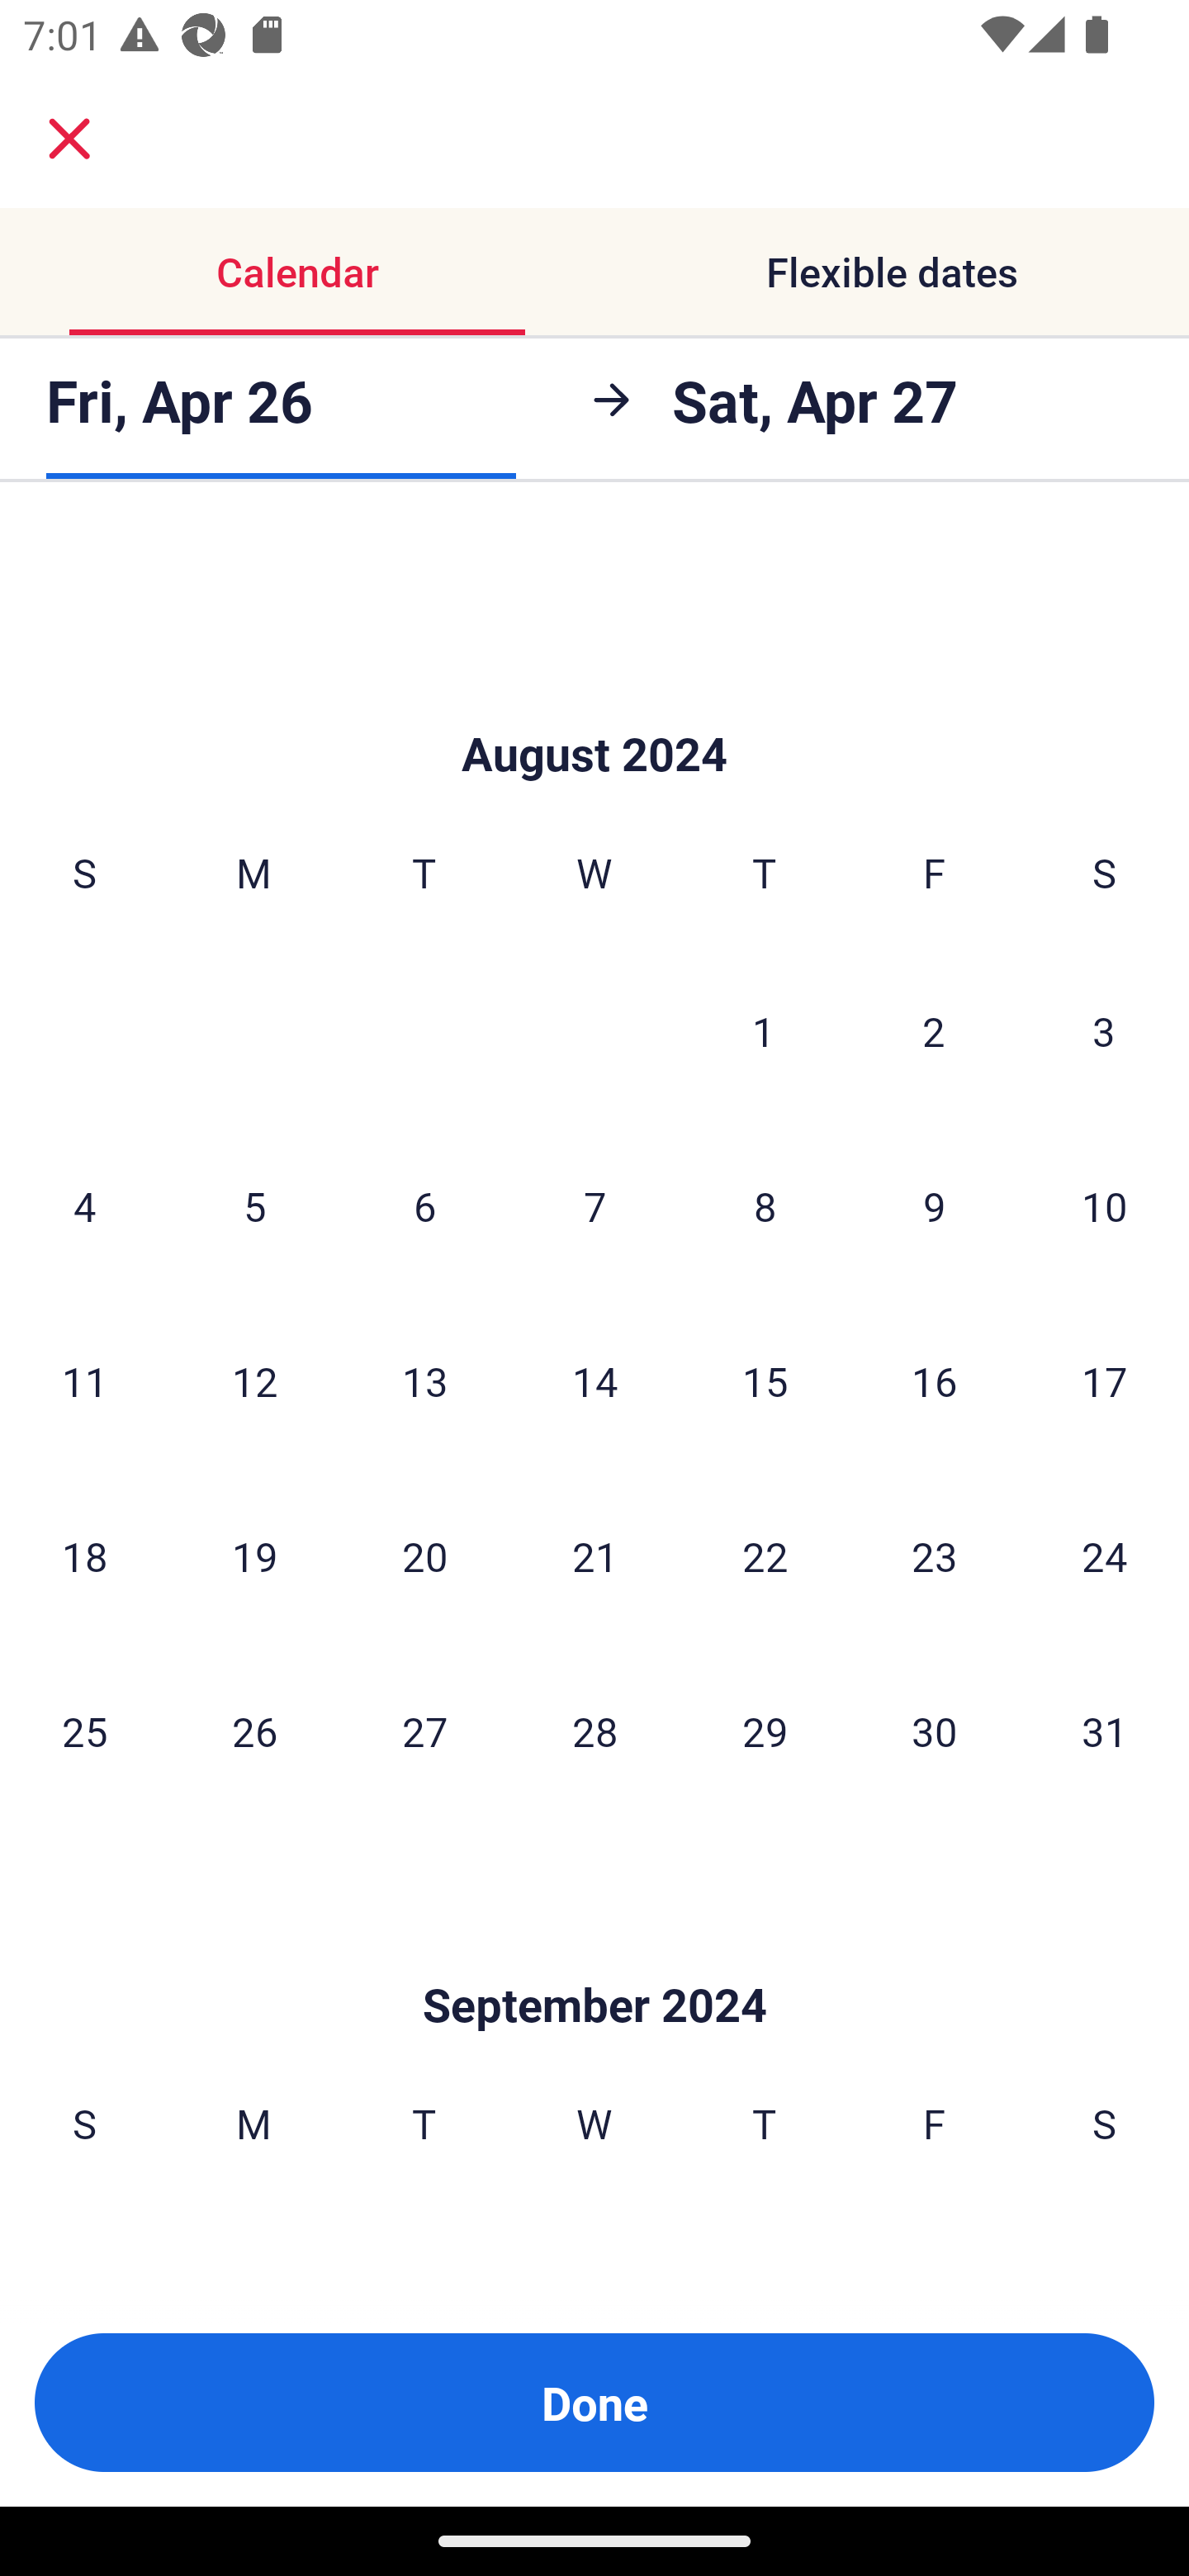 The image size is (1189, 2576). What do you see at coordinates (254, 1380) in the screenshot?
I see `12 Monday, August 12, 2024` at bounding box center [254, 1380].